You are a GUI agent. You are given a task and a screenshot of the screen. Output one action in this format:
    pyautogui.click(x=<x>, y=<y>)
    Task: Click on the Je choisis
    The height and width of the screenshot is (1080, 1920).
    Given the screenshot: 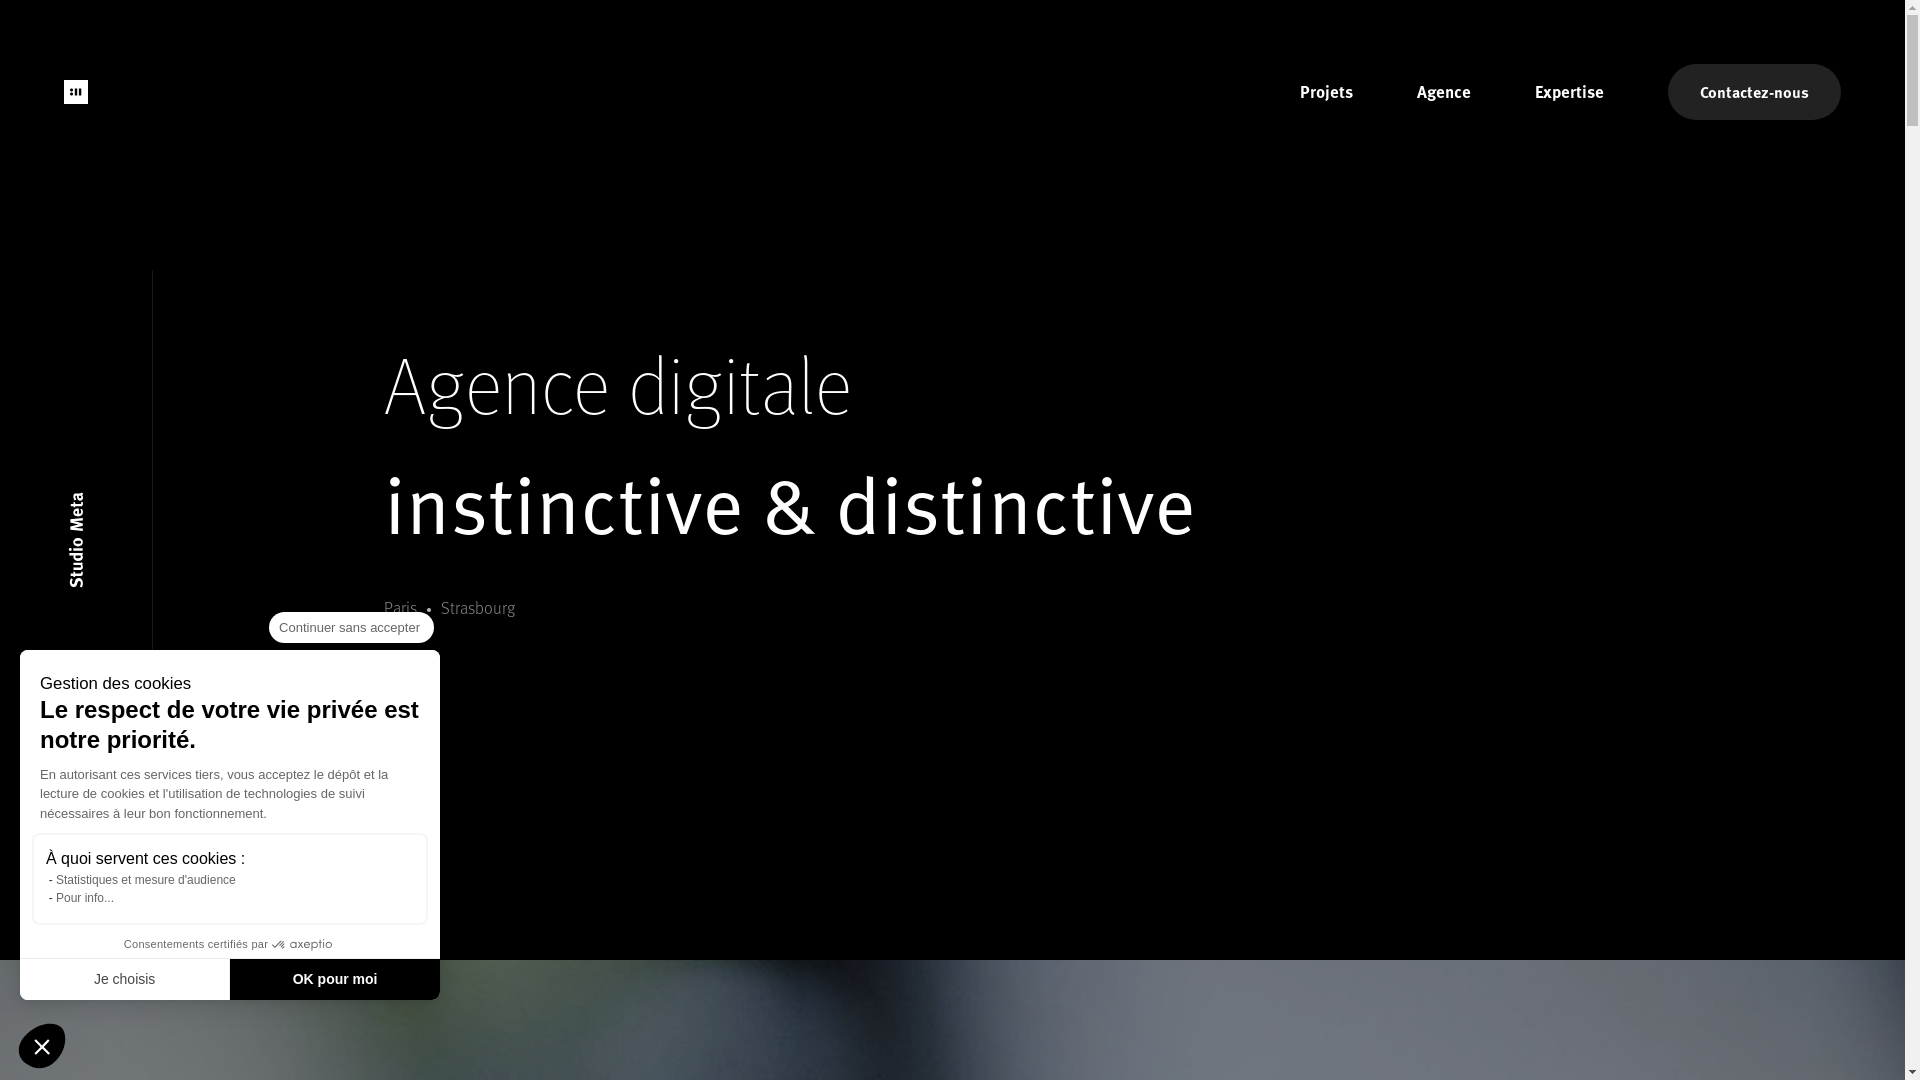 What is the action you would take?
    pyautogui.click(x=125, y=979)
    